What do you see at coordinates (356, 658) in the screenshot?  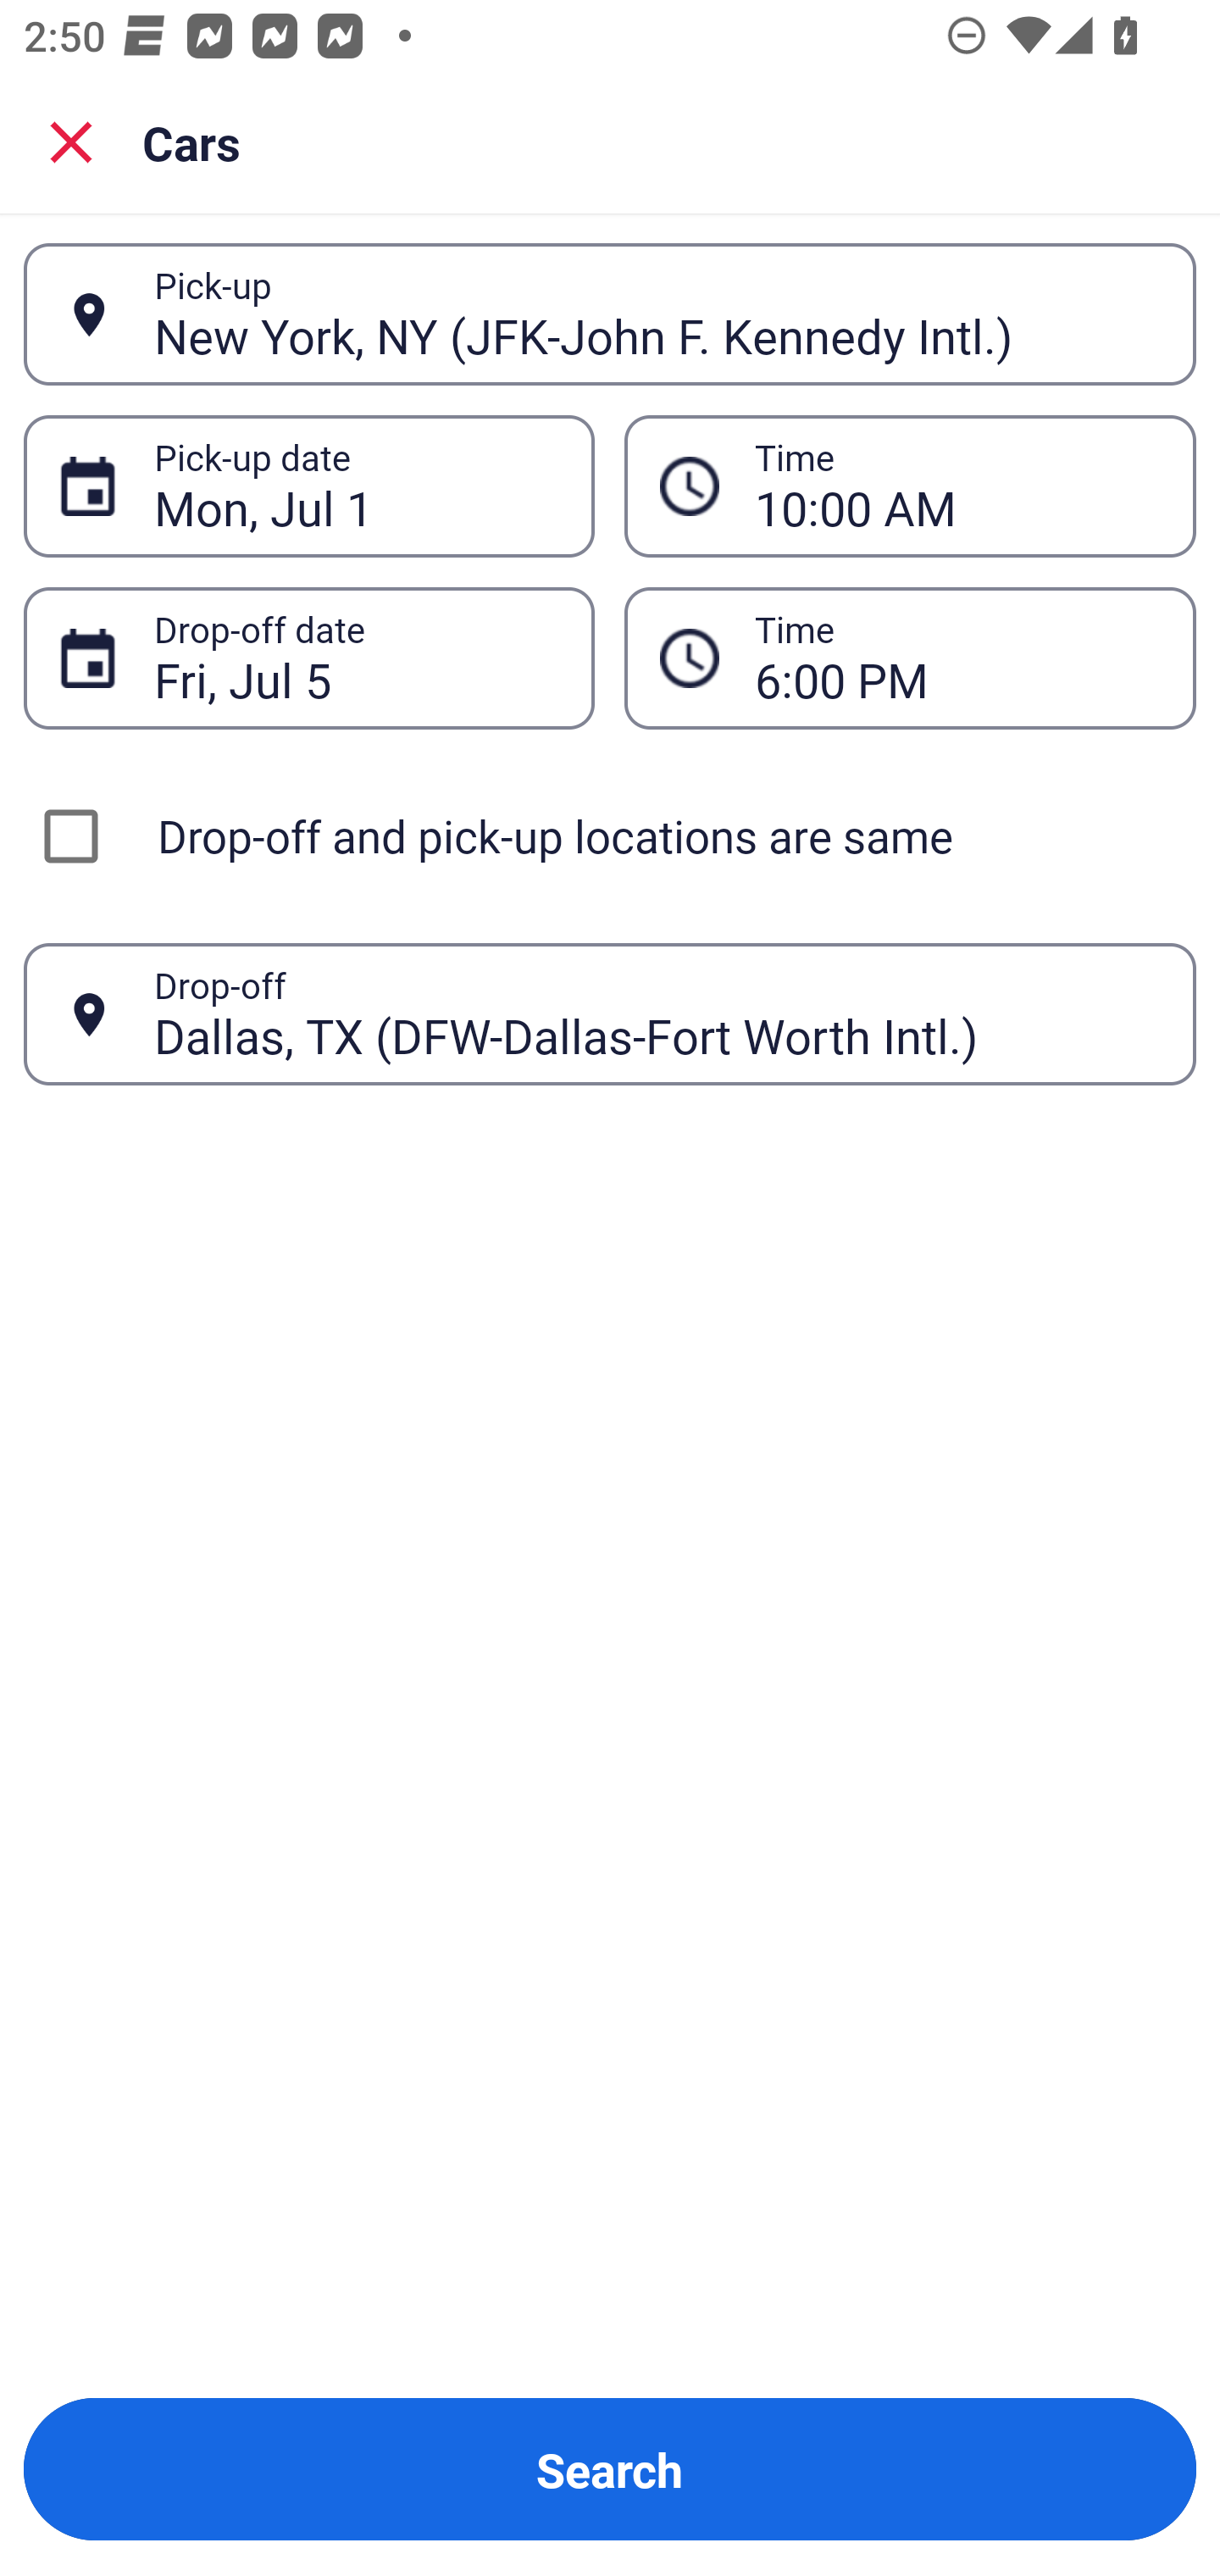 I see `Fri, Jul 5` at bounding box center [356, 658].